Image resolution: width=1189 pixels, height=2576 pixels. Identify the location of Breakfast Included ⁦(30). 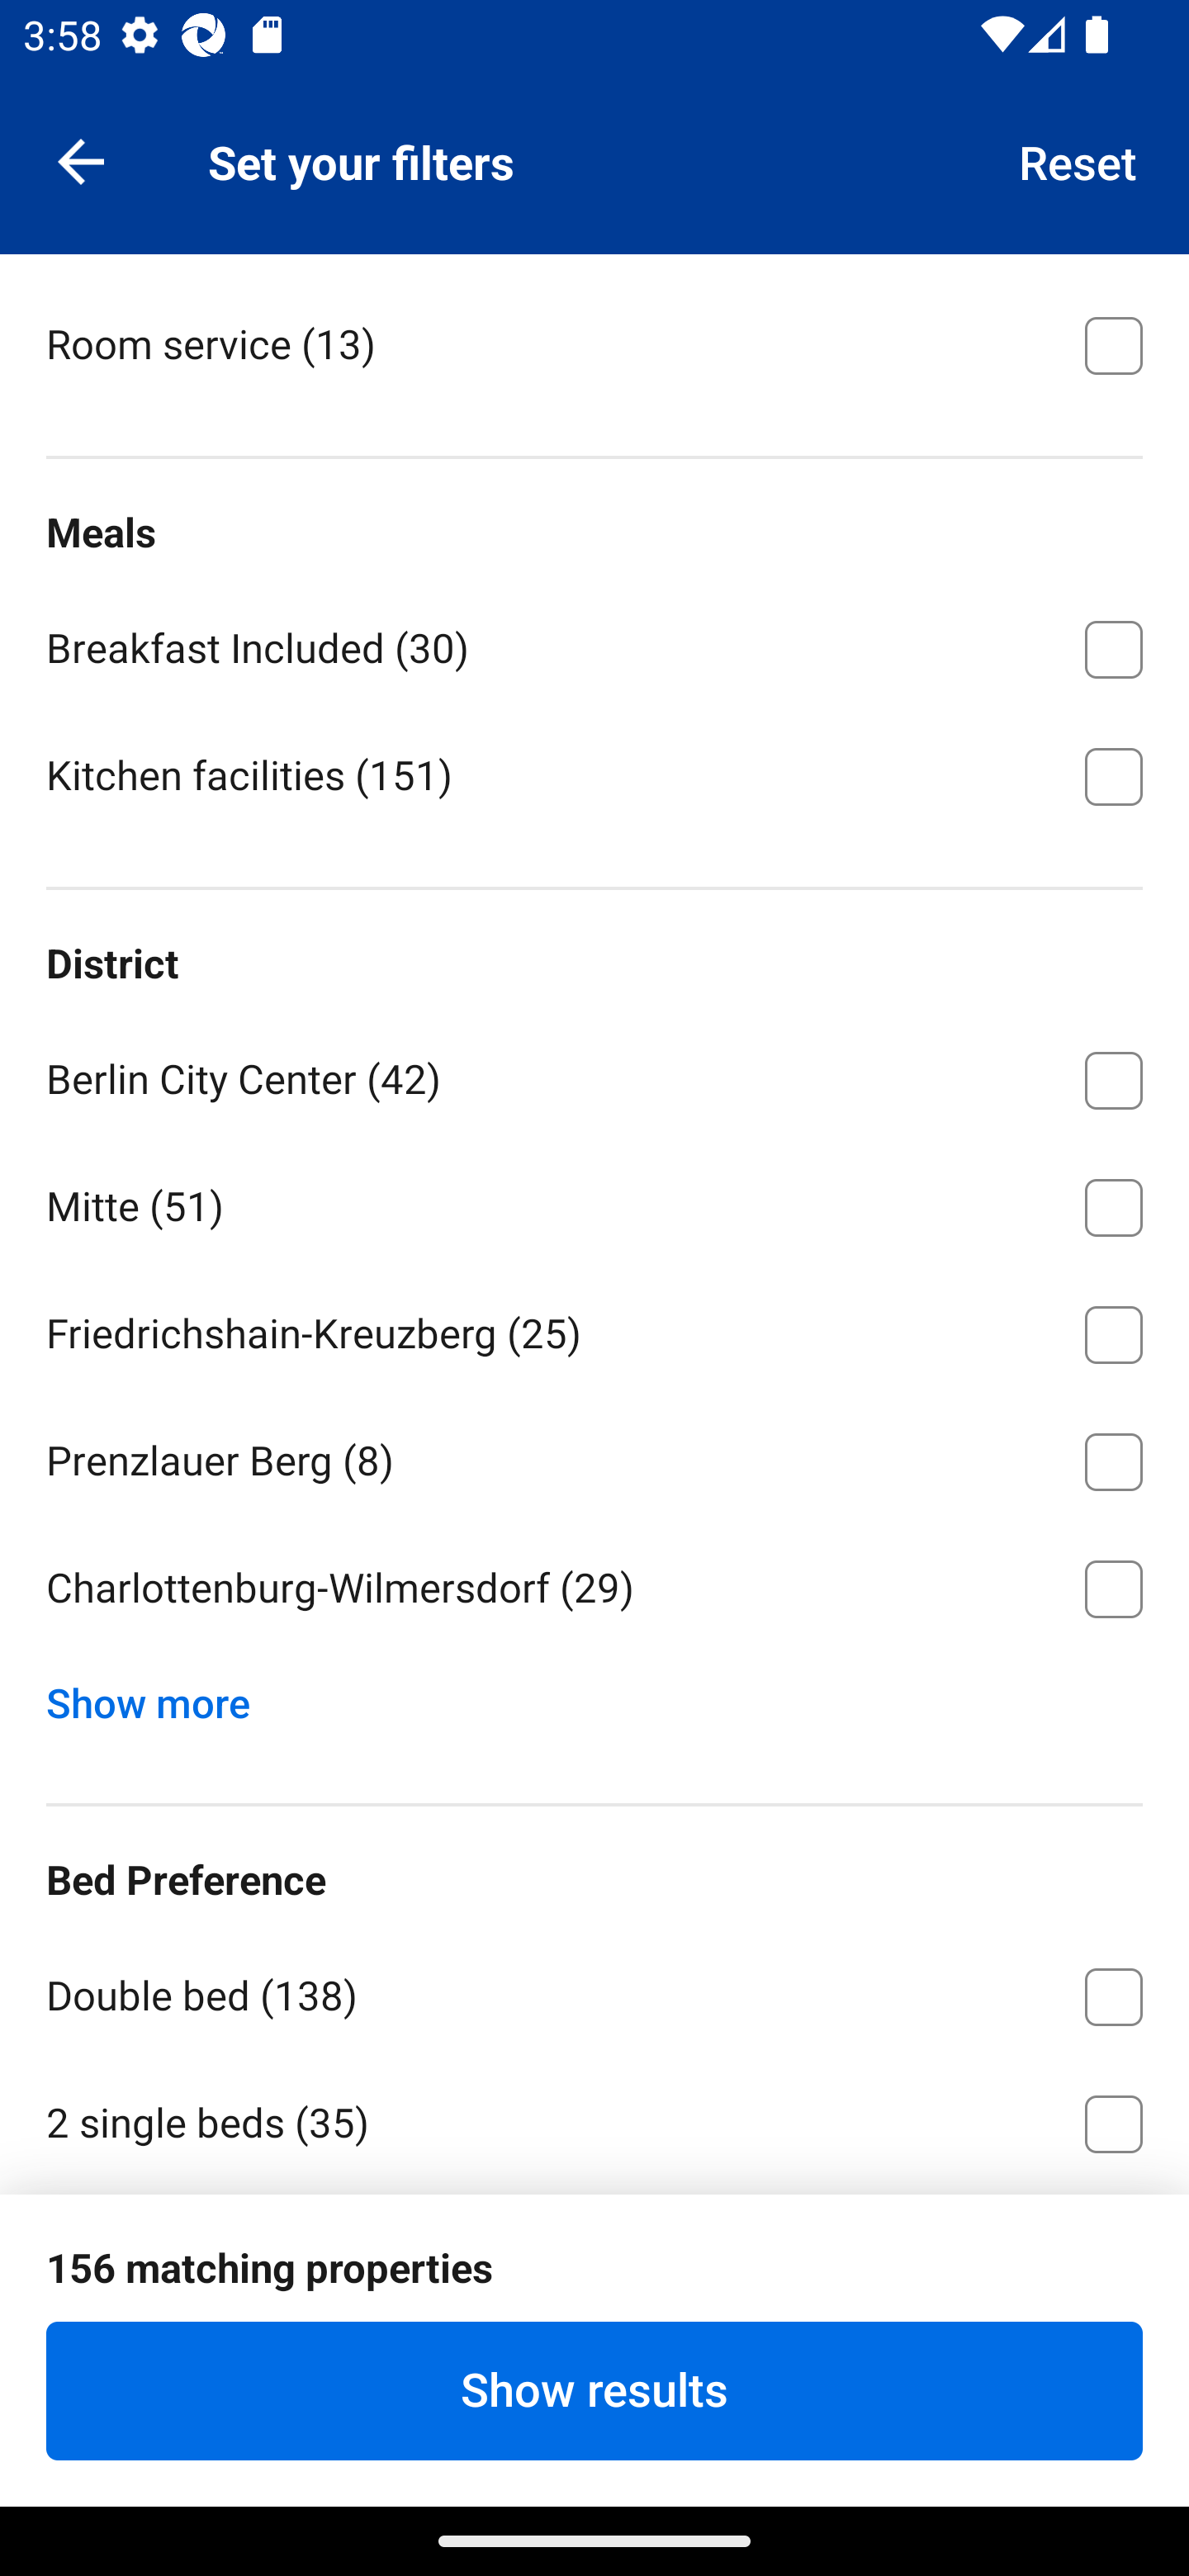
(594, 644).